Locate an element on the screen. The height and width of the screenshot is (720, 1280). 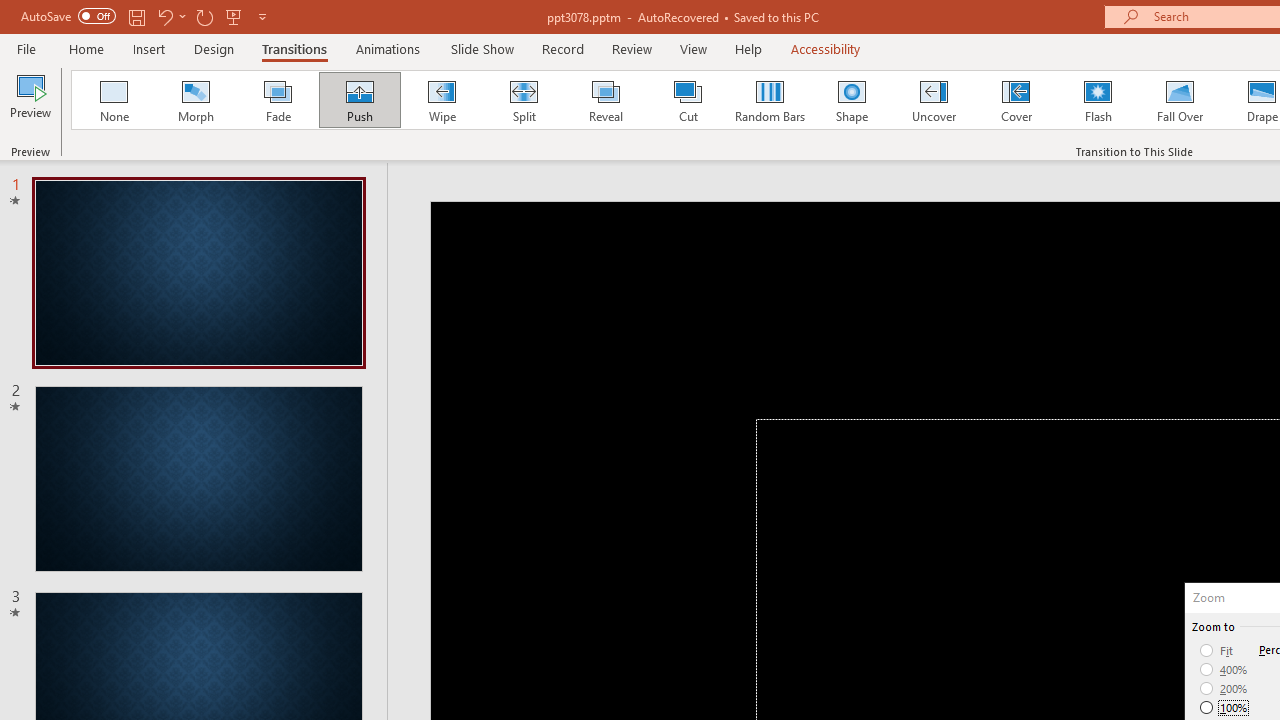
Flash is located at coordinates (1098, 100).